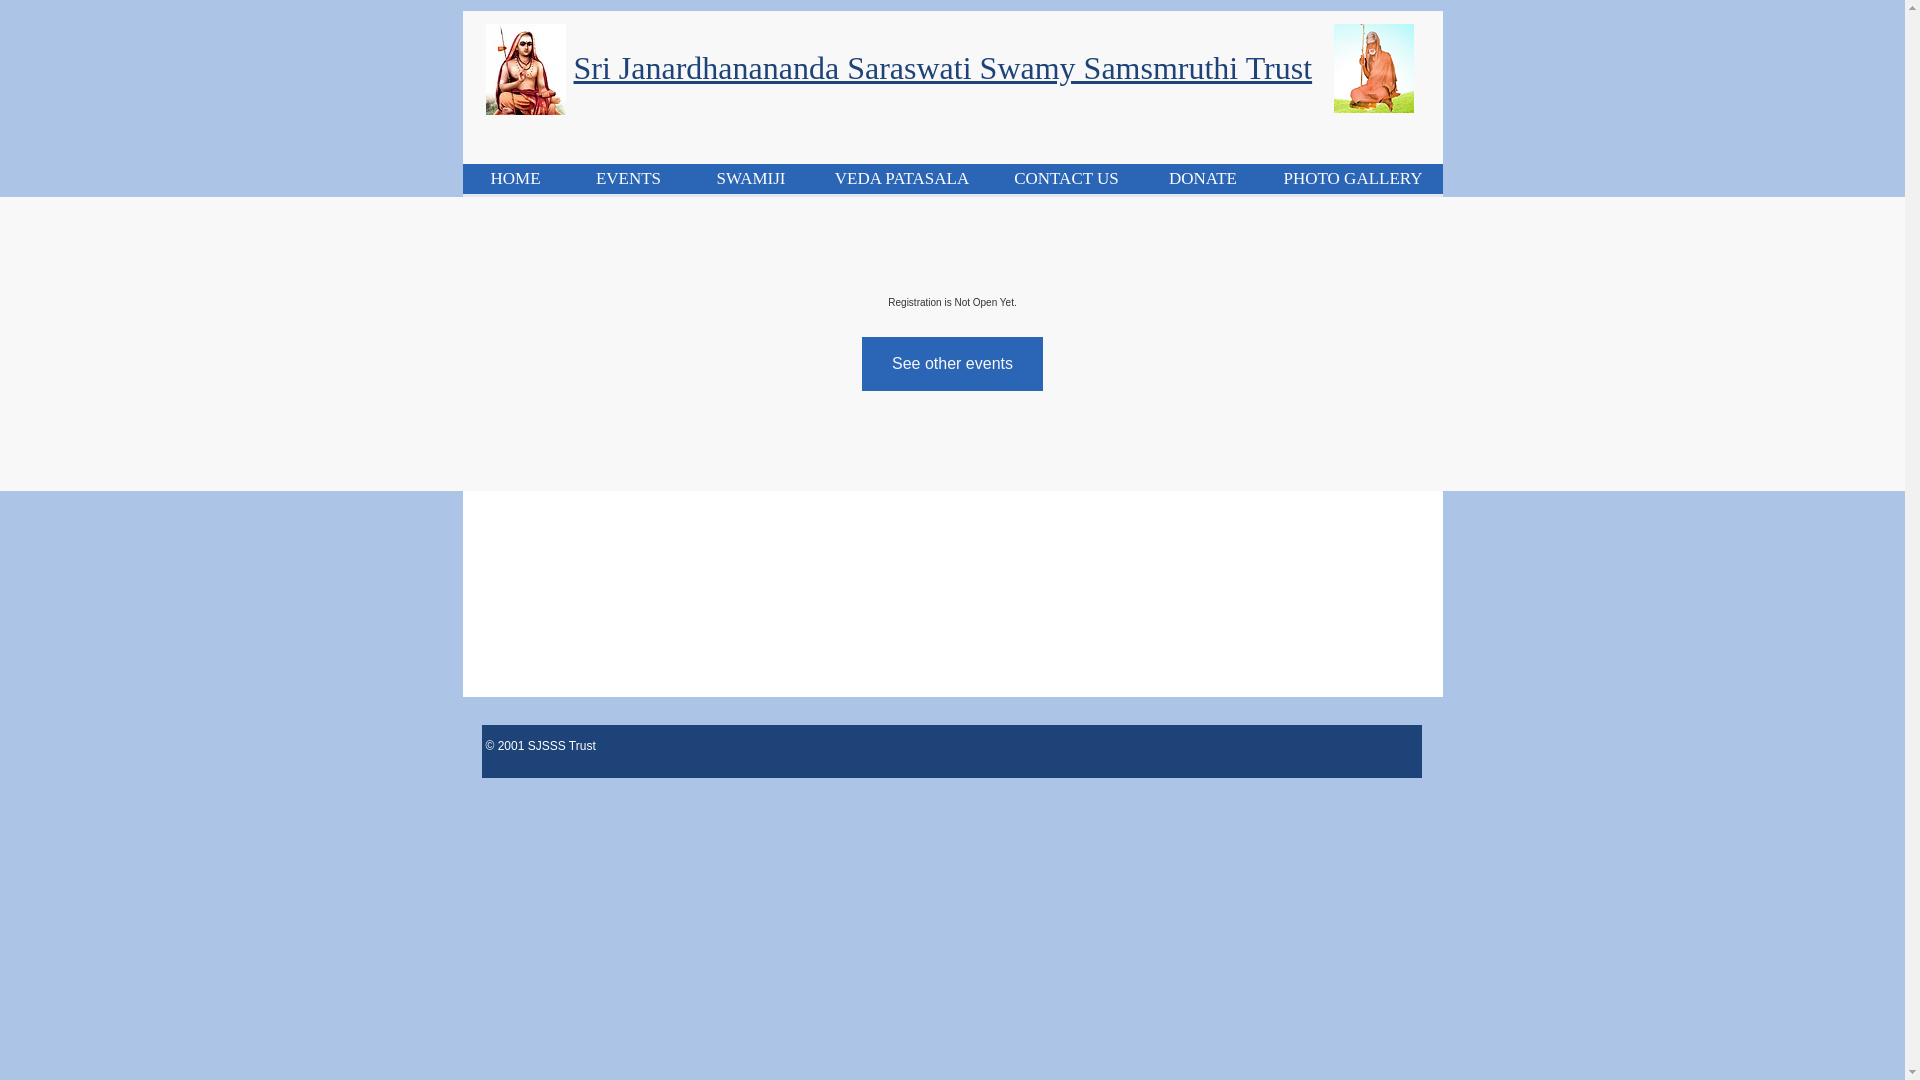  Describe the element at coordinates (515, 179) in the screenshot. I see `HOME` at that location.